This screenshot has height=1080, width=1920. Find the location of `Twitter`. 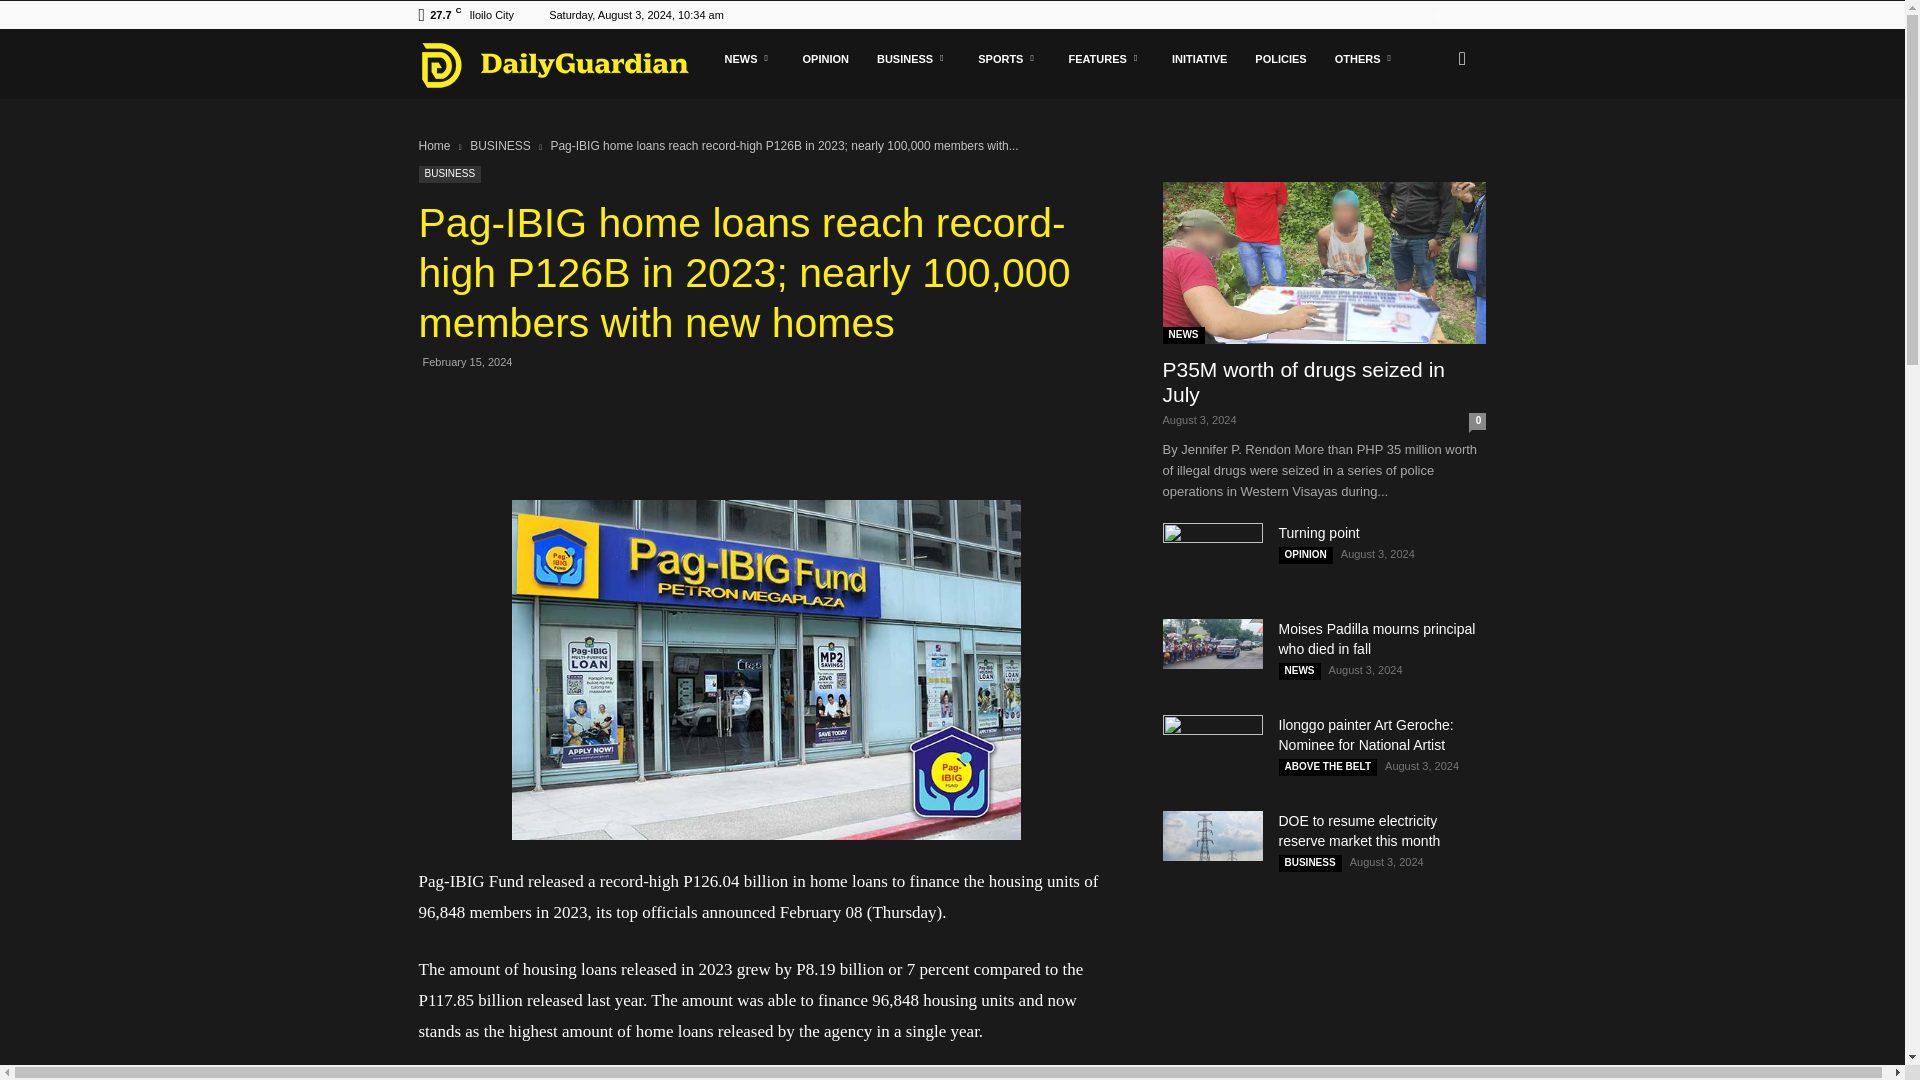

Twitter is located at coordinates (1470, 15).